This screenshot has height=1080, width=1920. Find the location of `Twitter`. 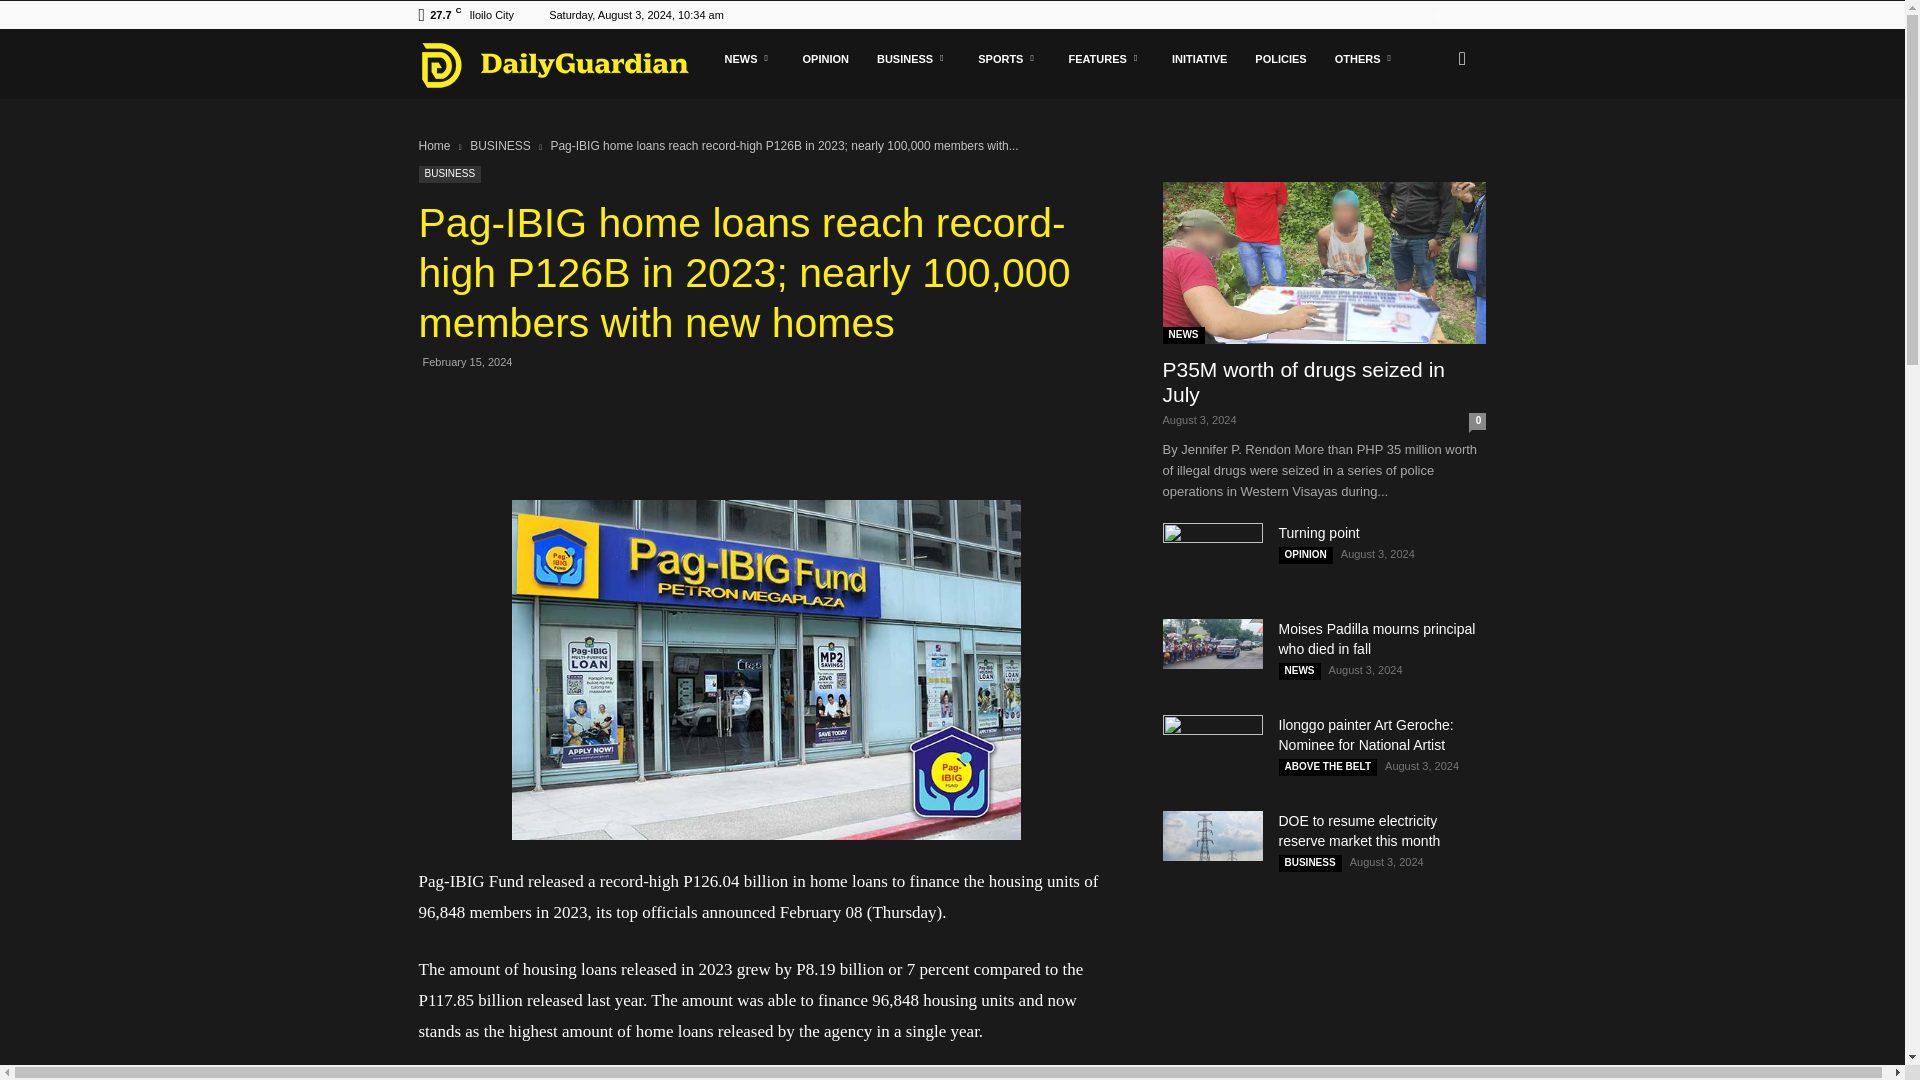

Twitter is located at coordinates (1470, 15).